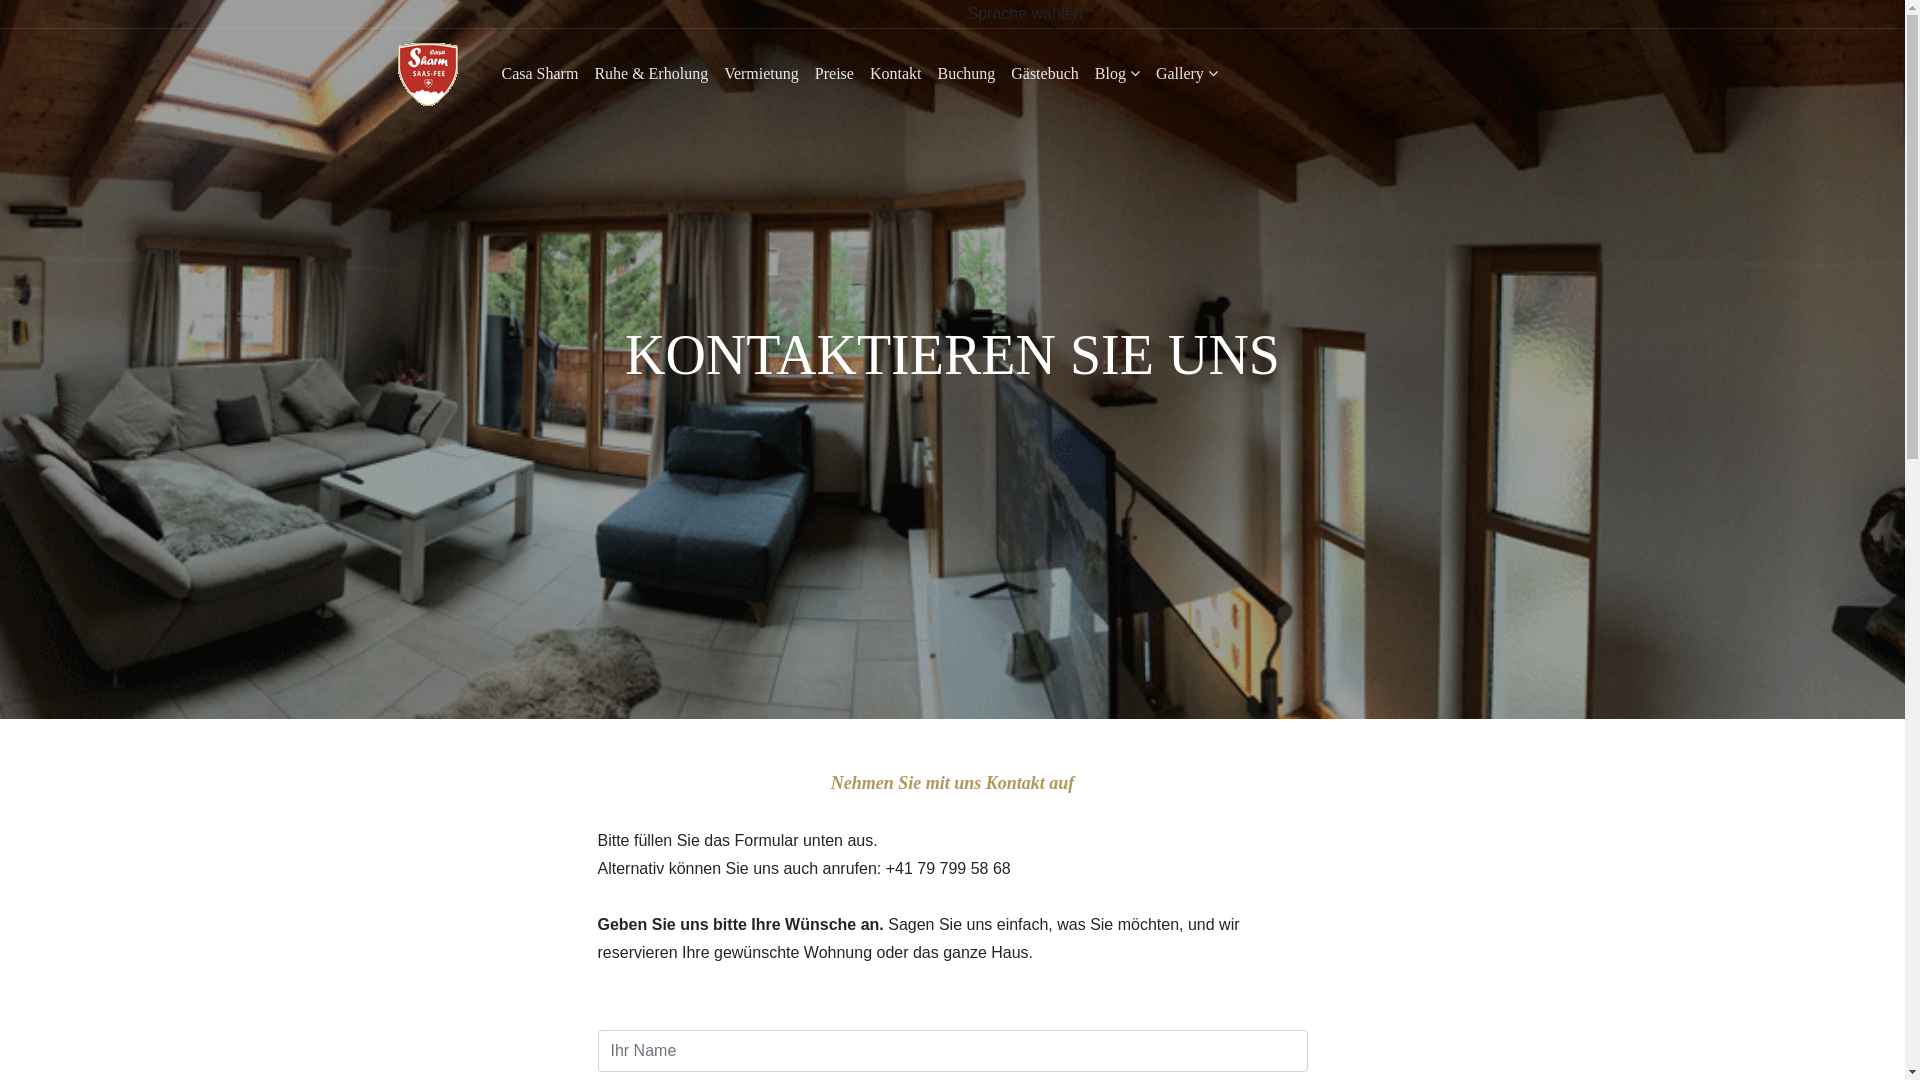 The image size is (1920, 1080). Describe the element at coordinates (762, 74) in the screenshot. I see `Vermietung` at that location.